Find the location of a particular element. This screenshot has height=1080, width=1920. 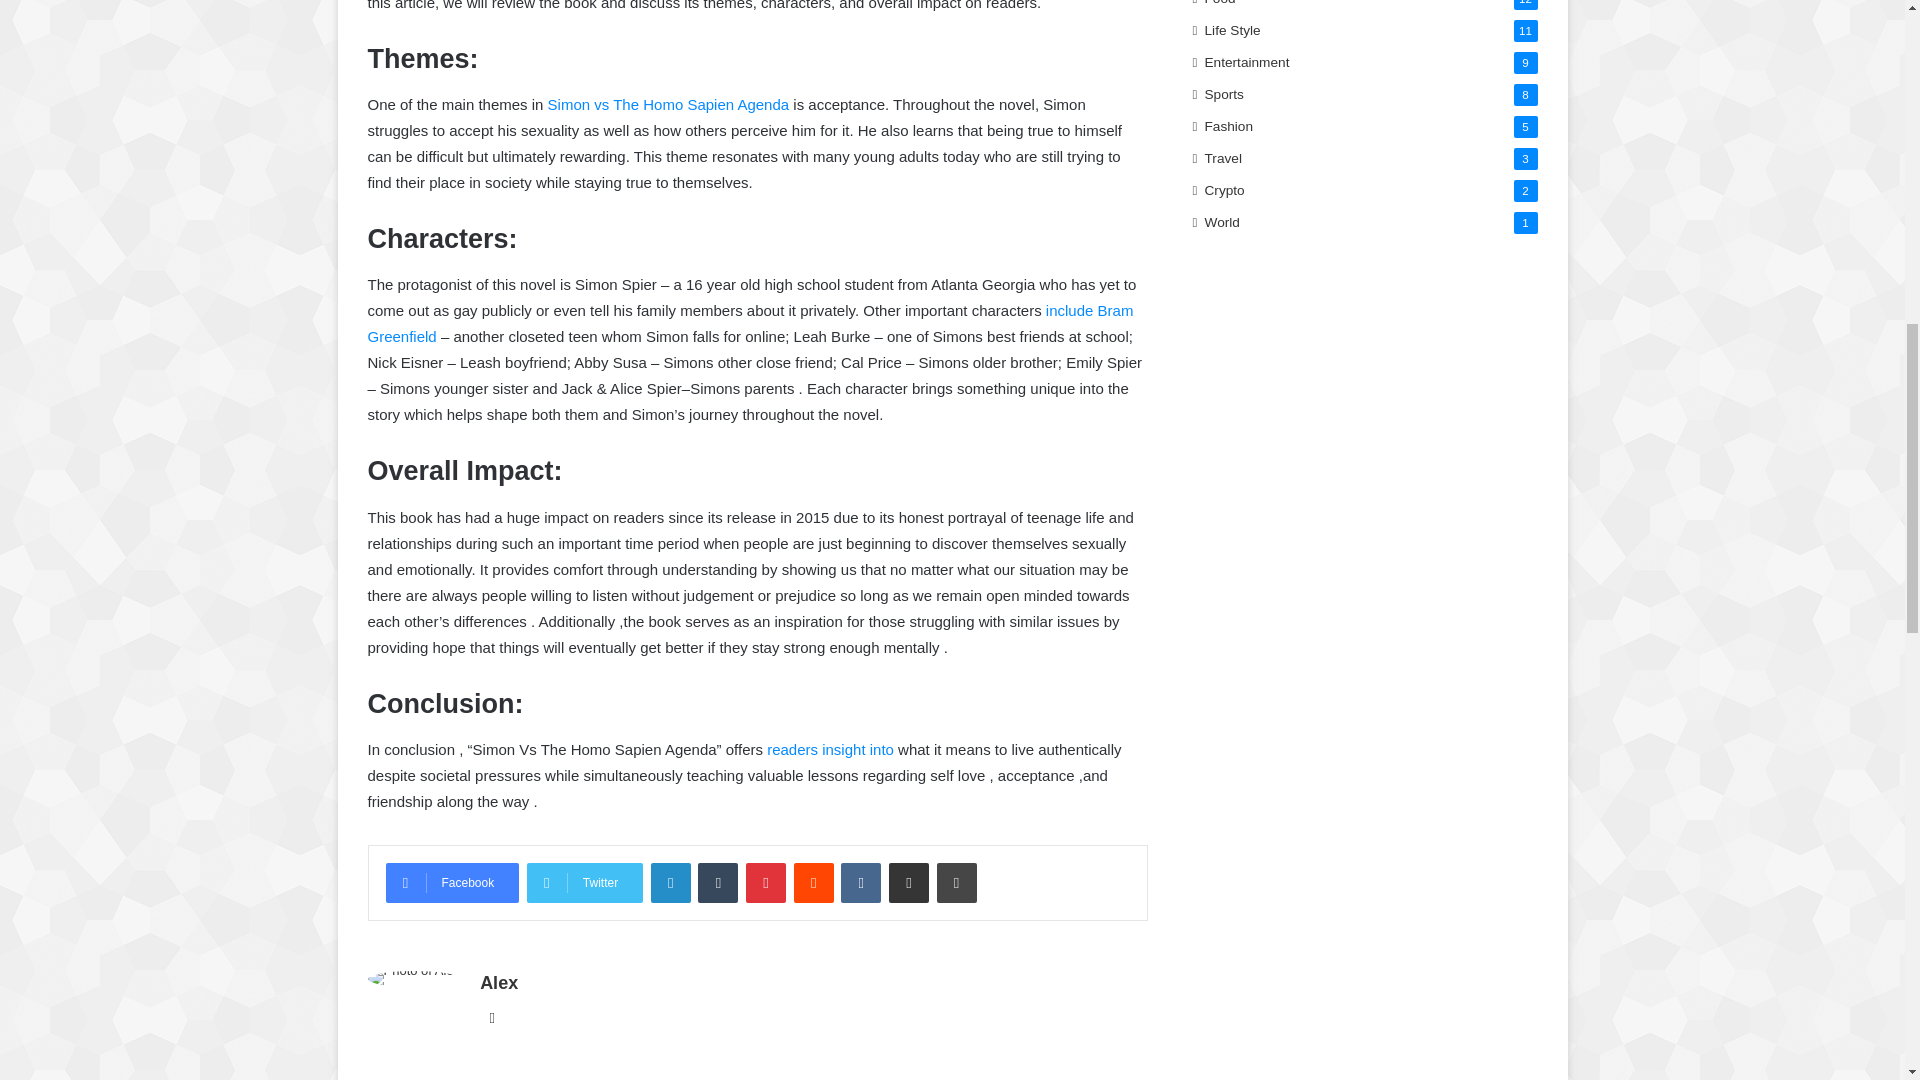

Reddit is located at coordinates (814, 882).